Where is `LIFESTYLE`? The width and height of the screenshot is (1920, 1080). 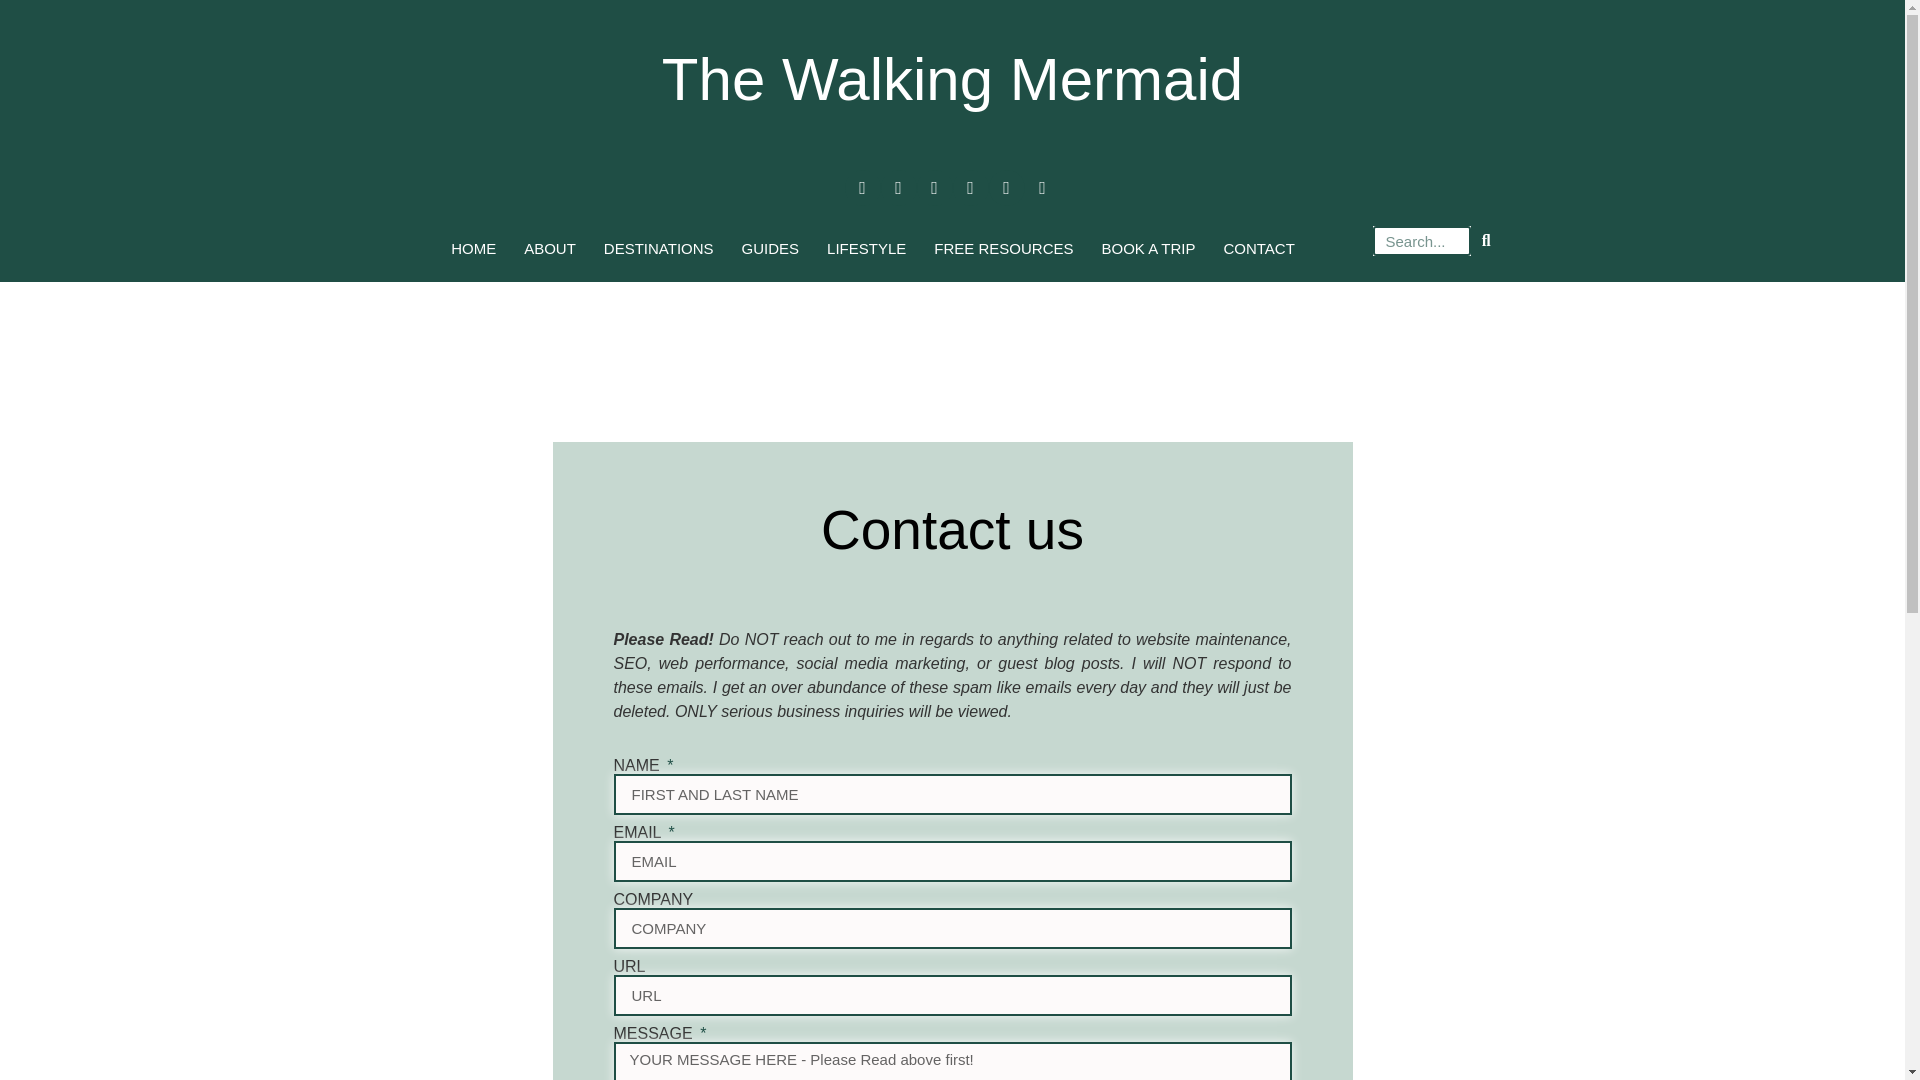
LIFESTYLE is located at coordinates (866, 248).